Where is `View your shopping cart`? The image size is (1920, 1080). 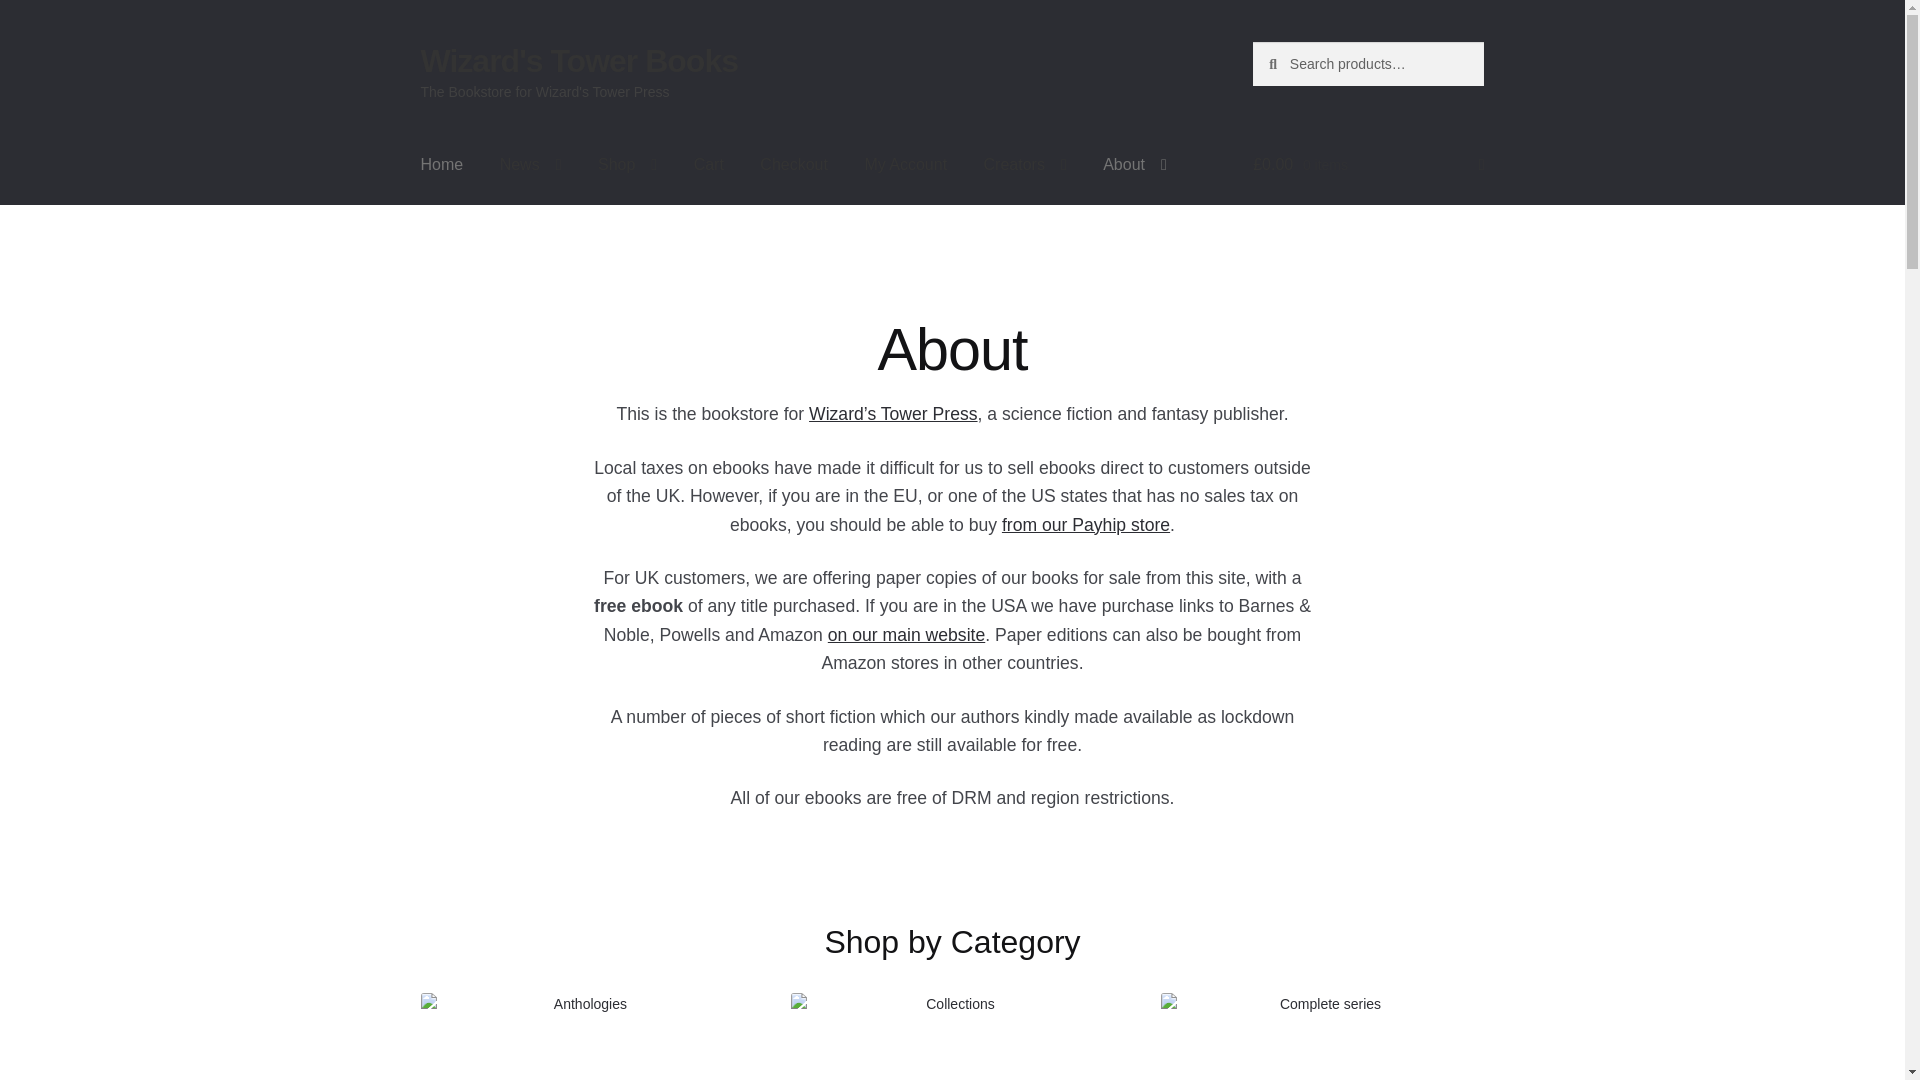 View your shopping cart is located at coordinates (1368, 165).